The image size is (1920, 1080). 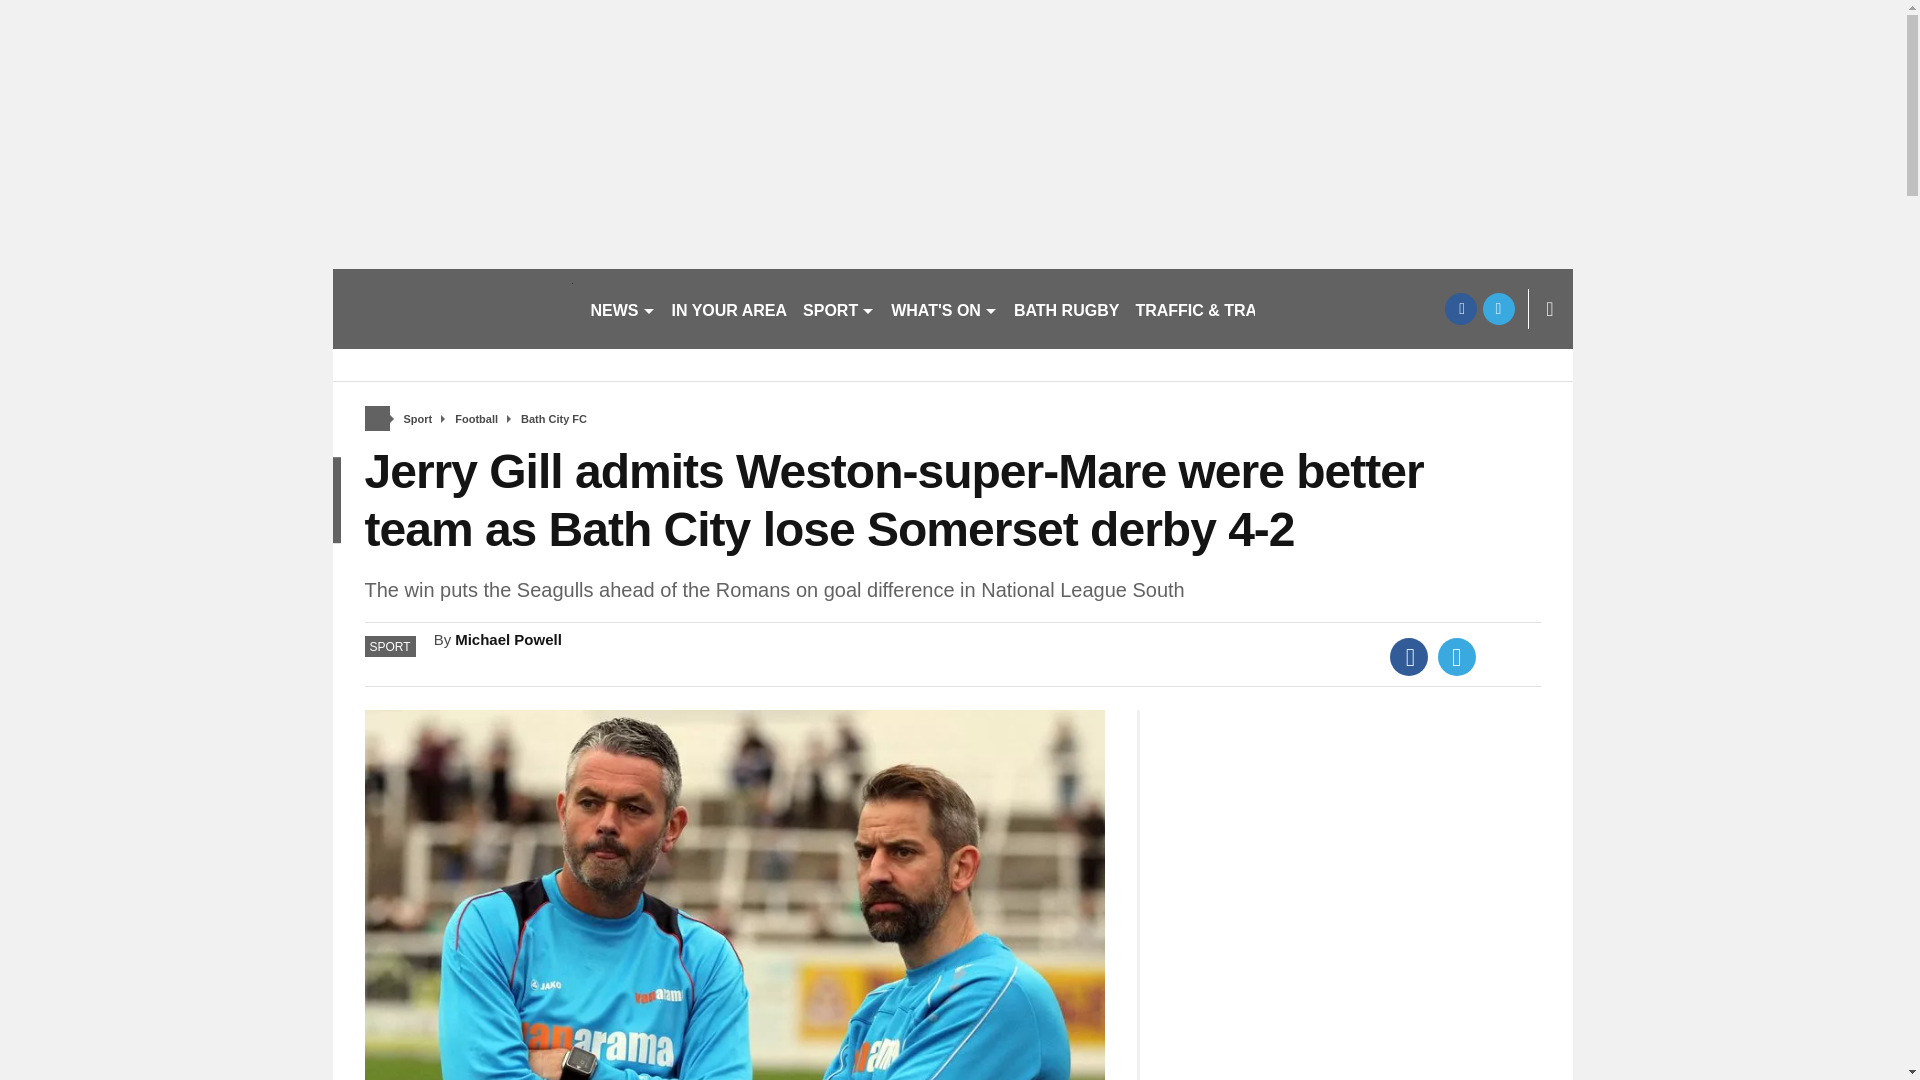 I want to click on BATH RUGBY, so click(x=1066, y=308).